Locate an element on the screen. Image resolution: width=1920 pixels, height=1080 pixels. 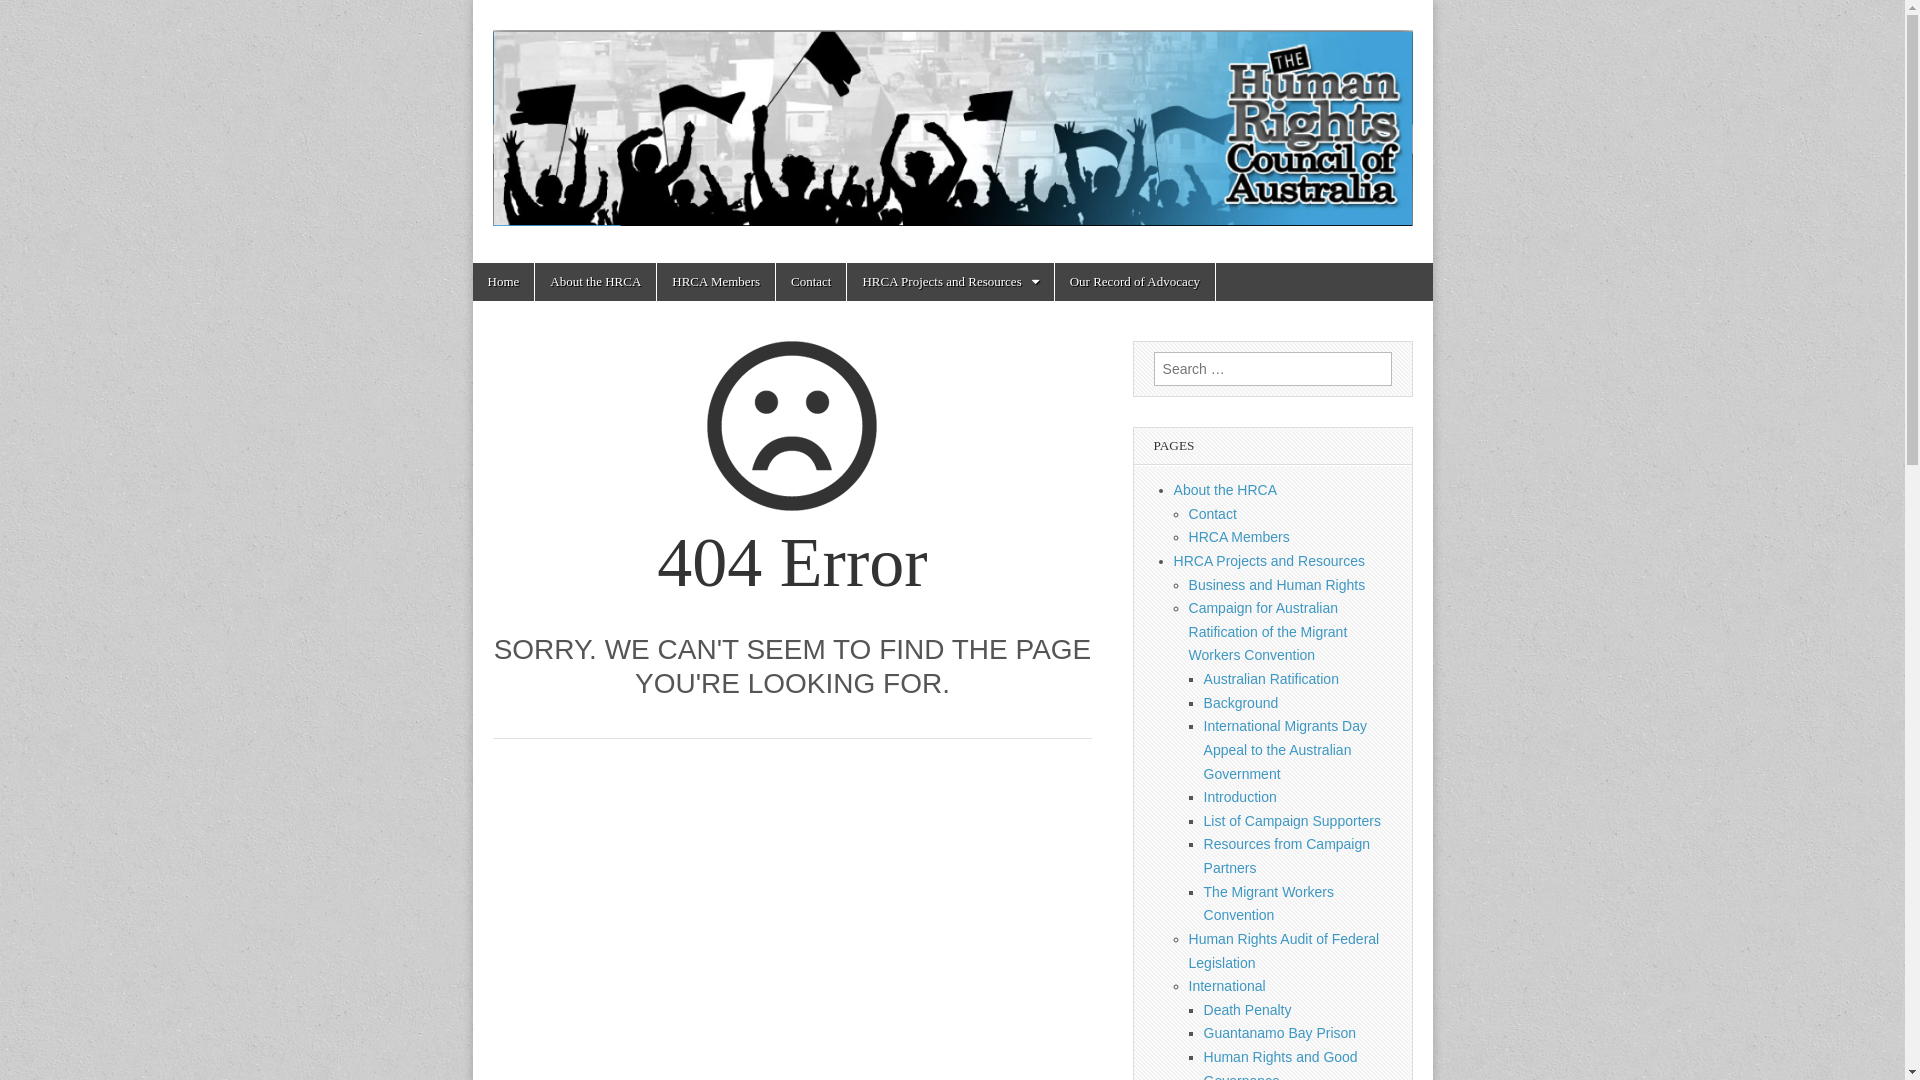
Human Rights Audit of Federal Legislation is located at coordinates (1284, 951).